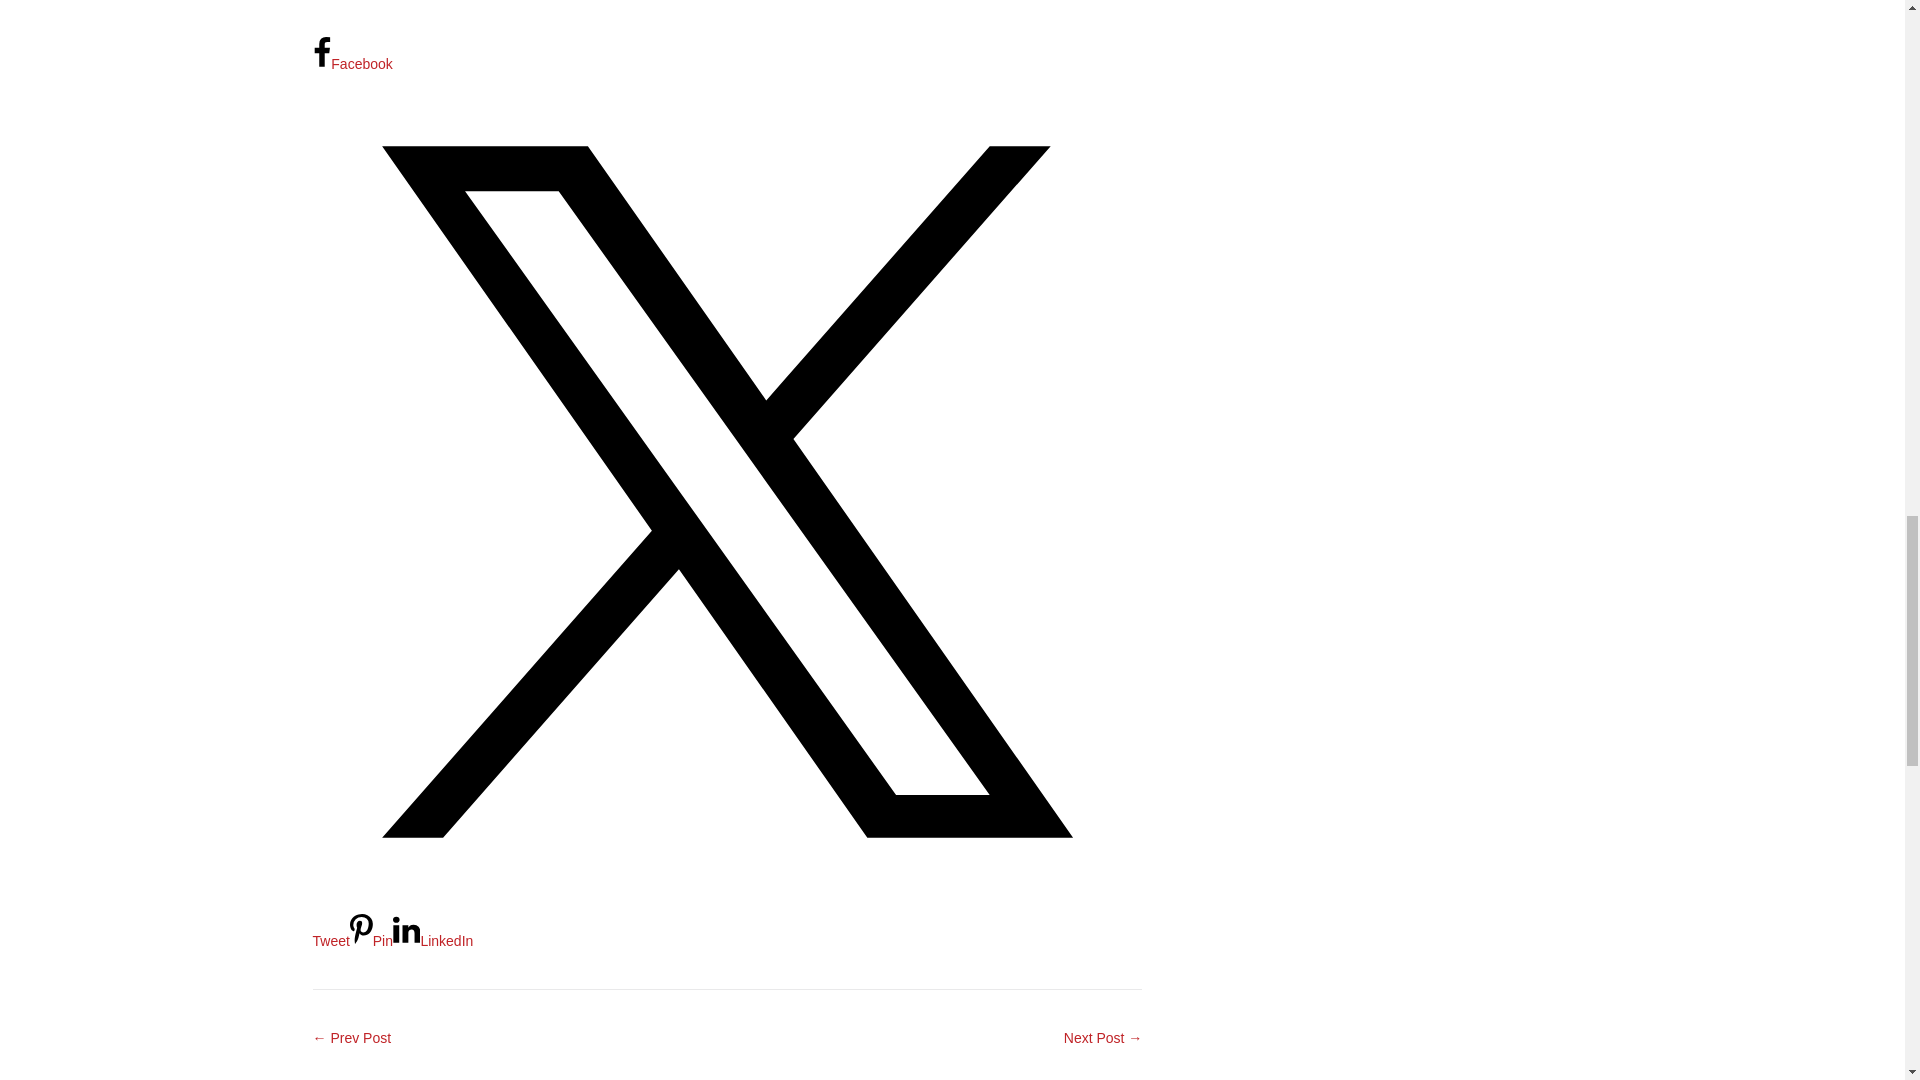  Describe the element at coordinates (432, 941) in the screenshot. I see `Share on LinkedIn` at that location.